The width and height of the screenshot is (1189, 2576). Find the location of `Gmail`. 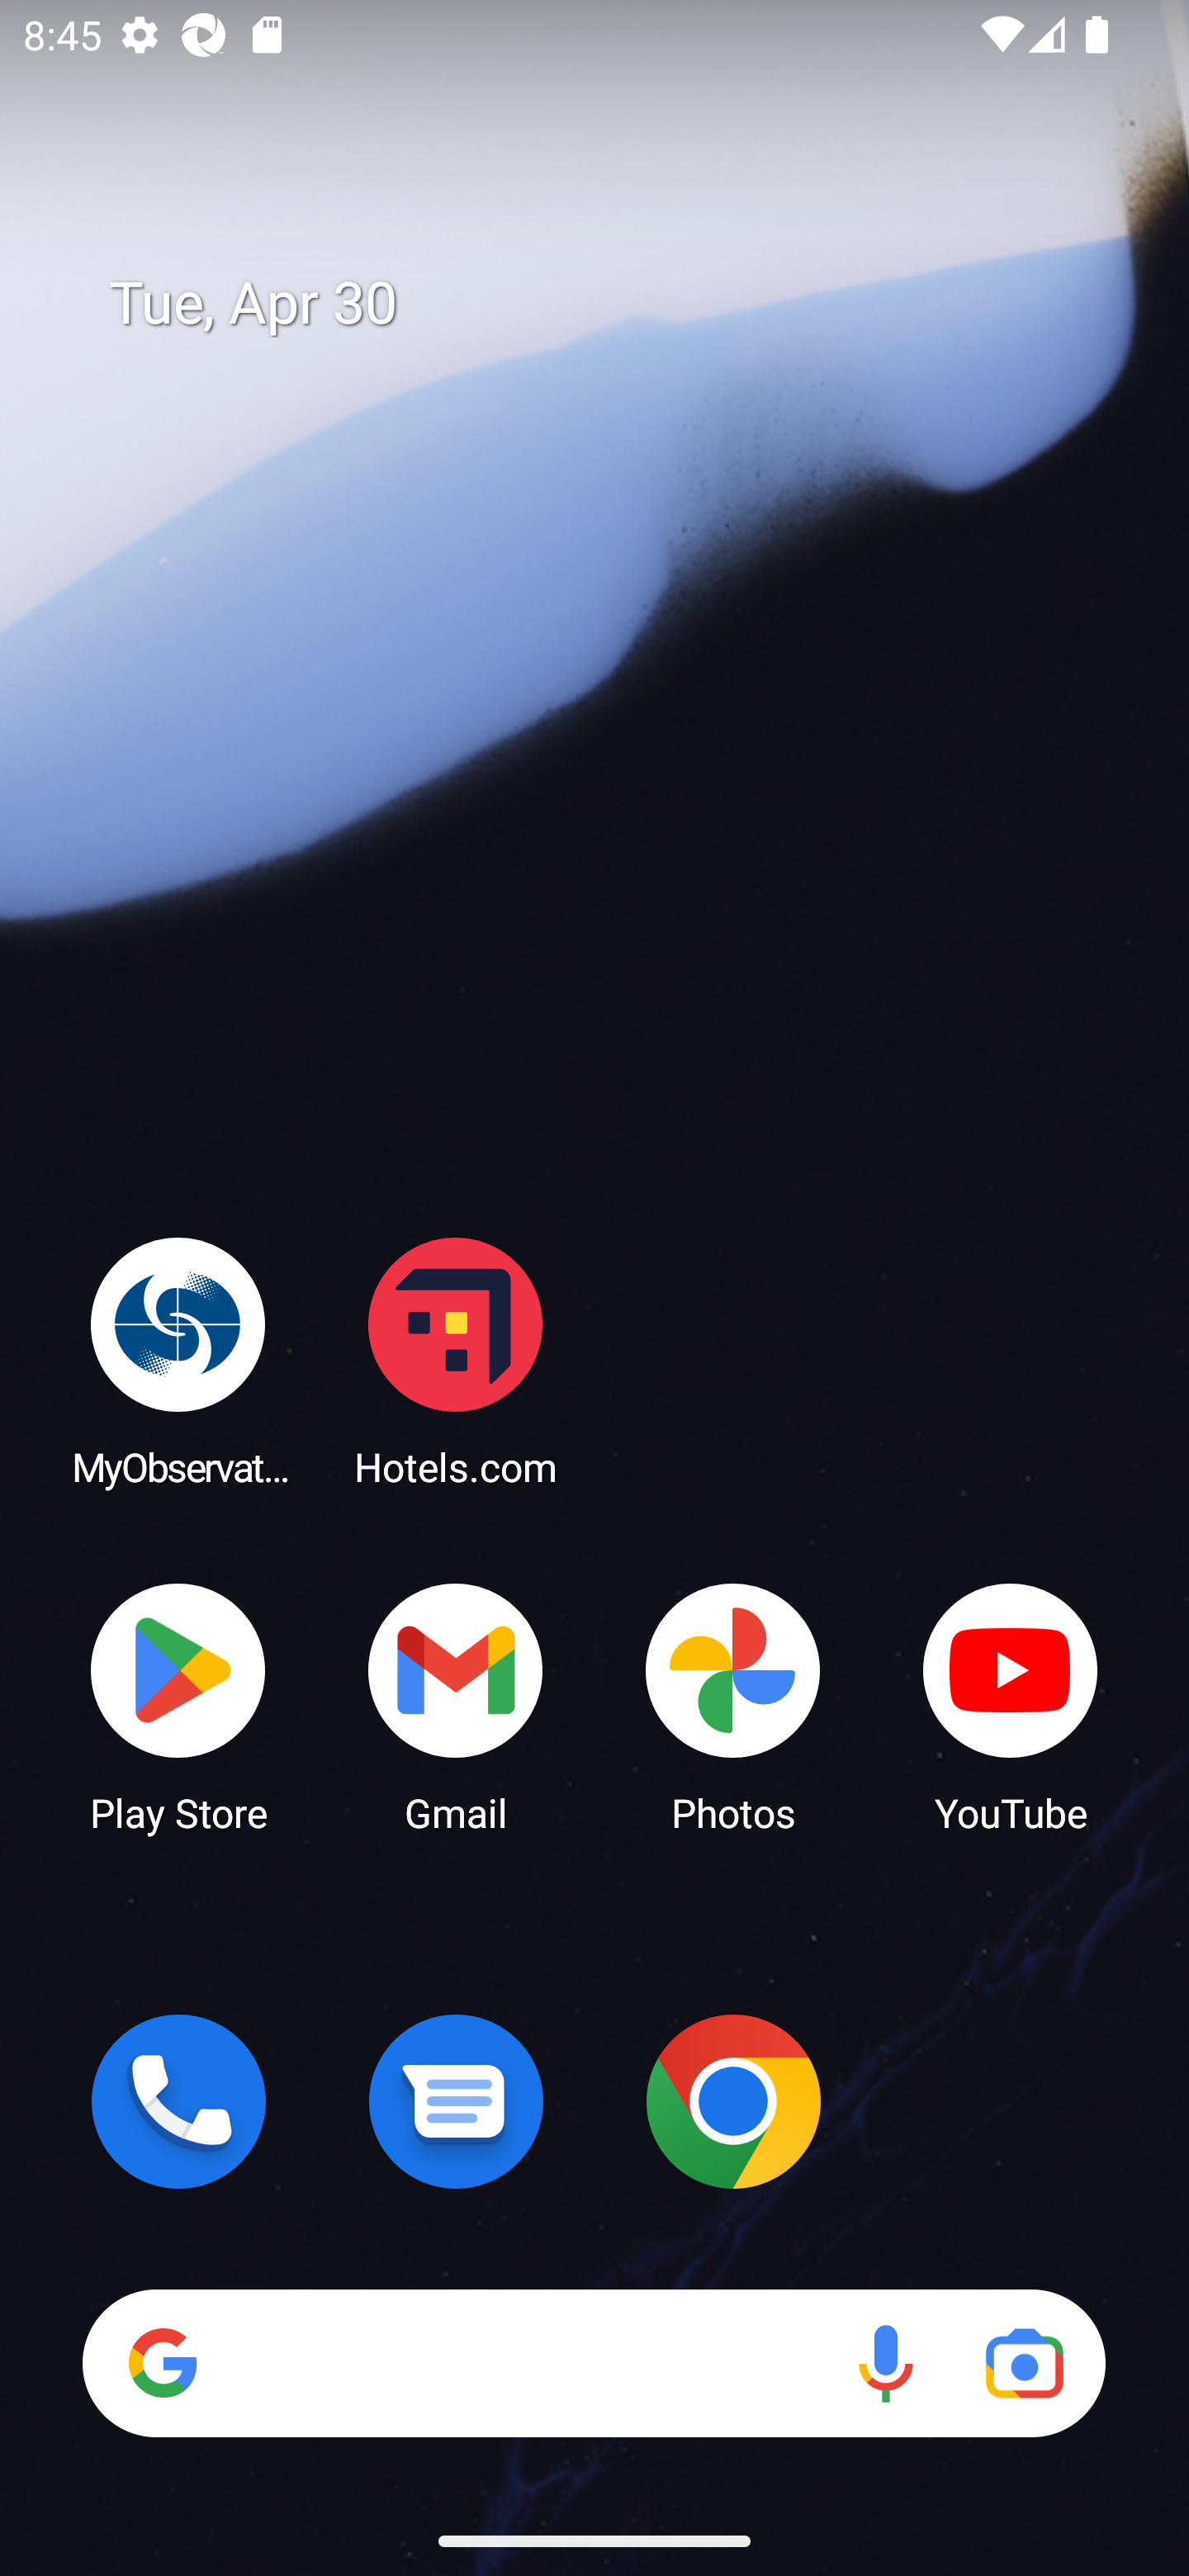

Gmail is located at coordinates (456, 1706).